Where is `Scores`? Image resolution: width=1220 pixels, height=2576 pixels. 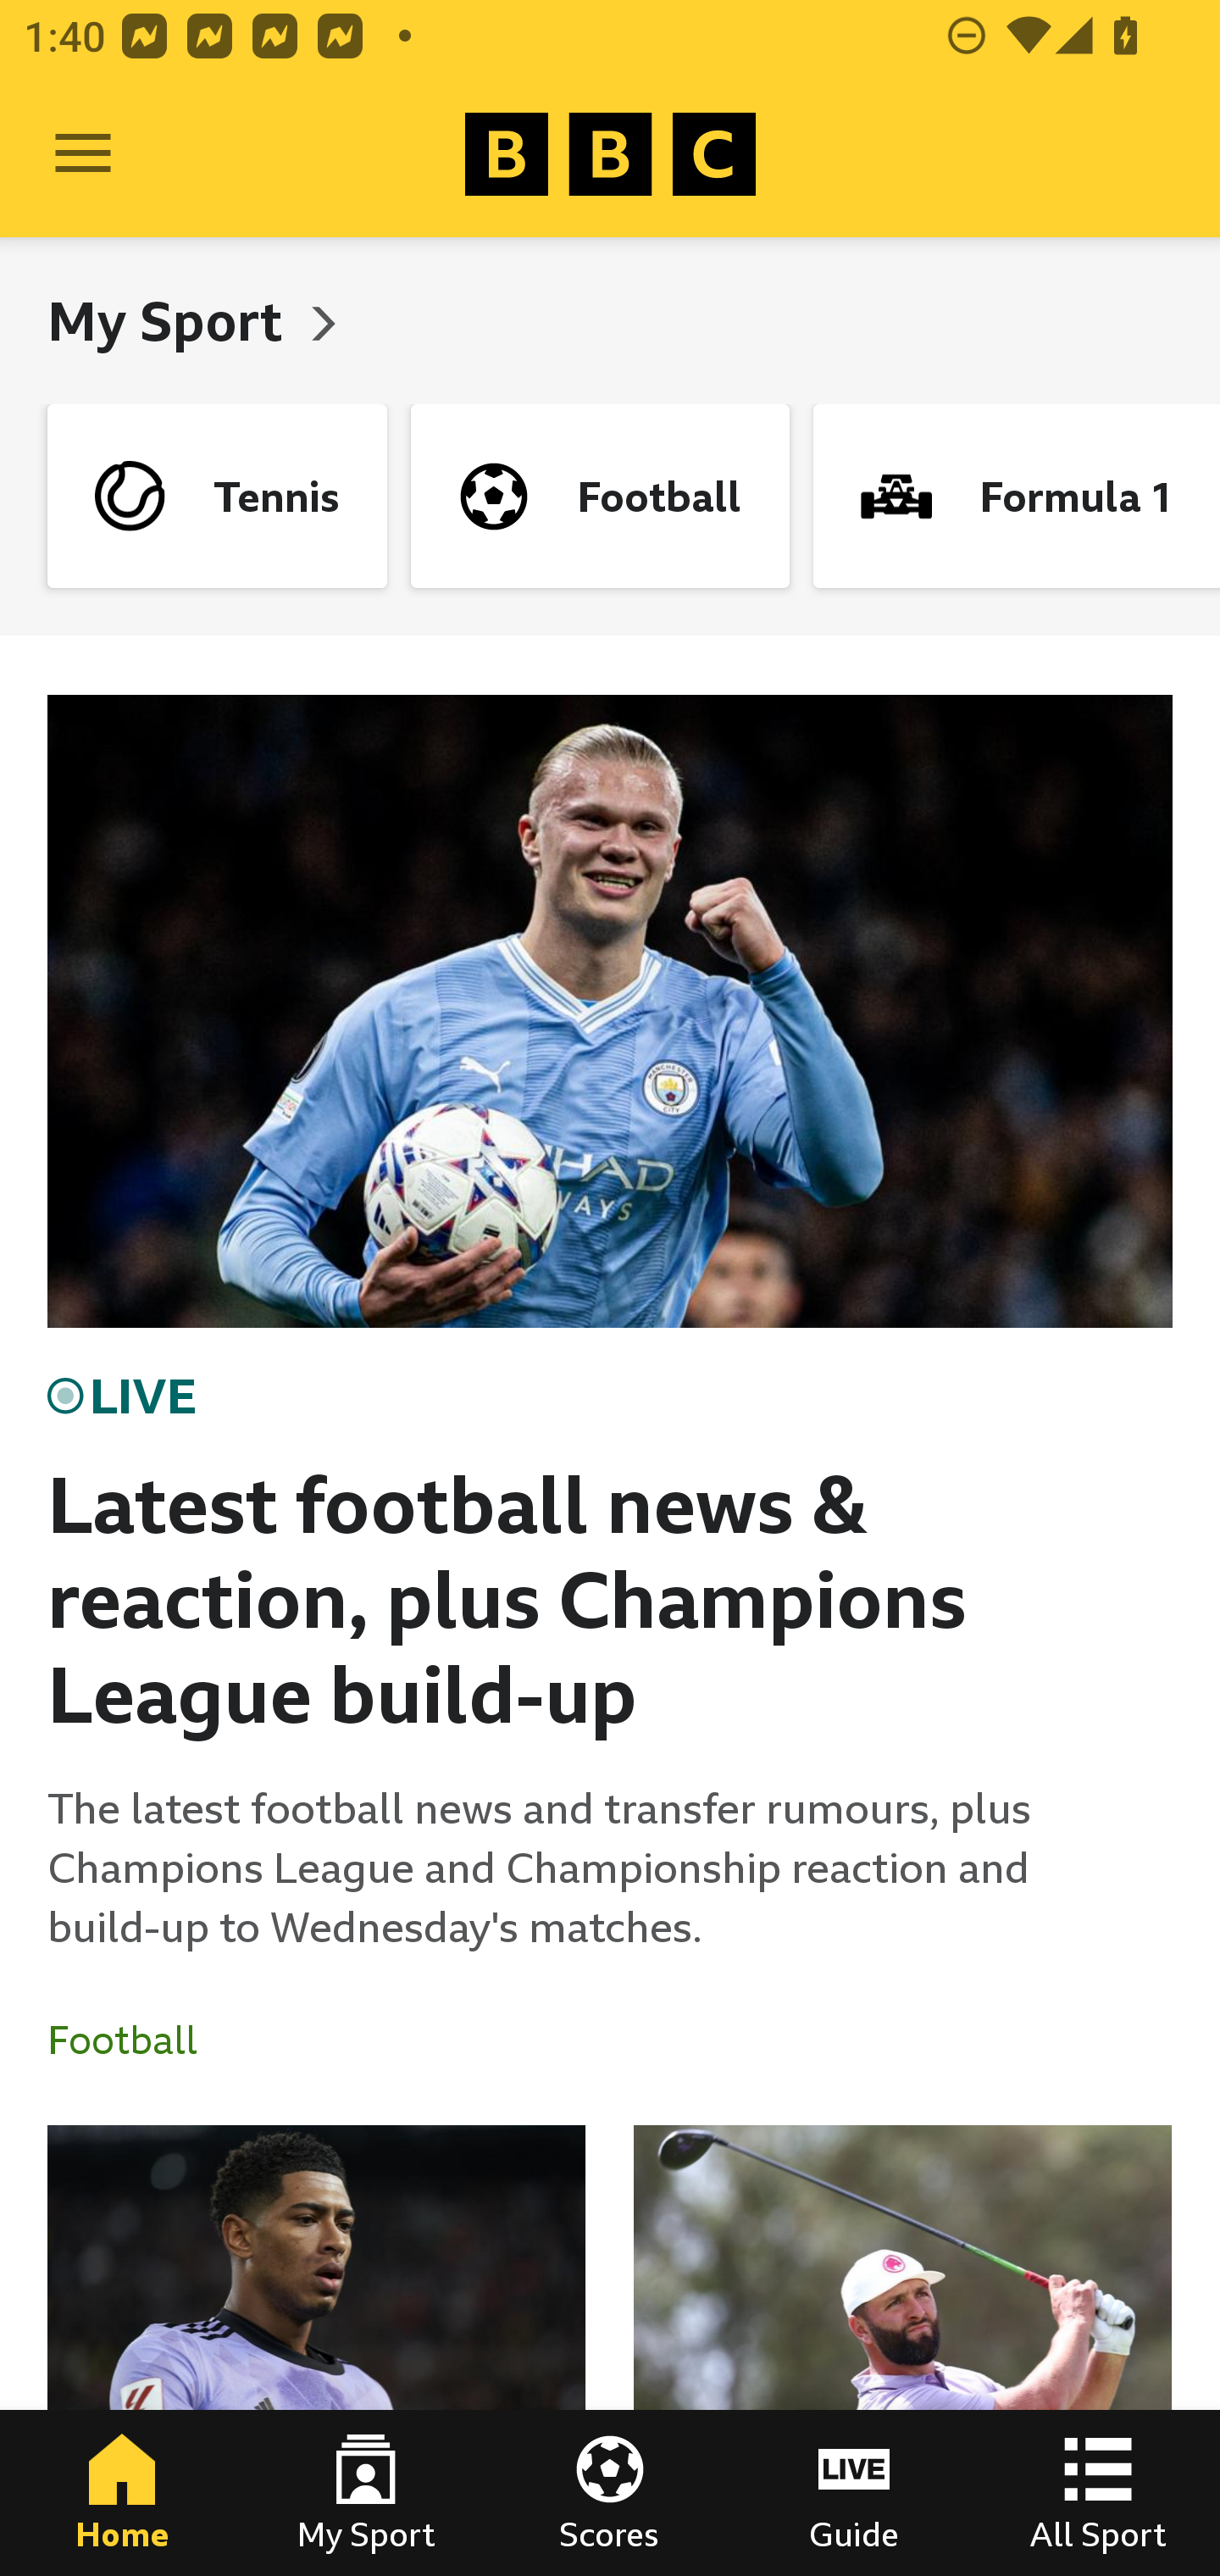 Scores is located at coordinates (610, 2493).